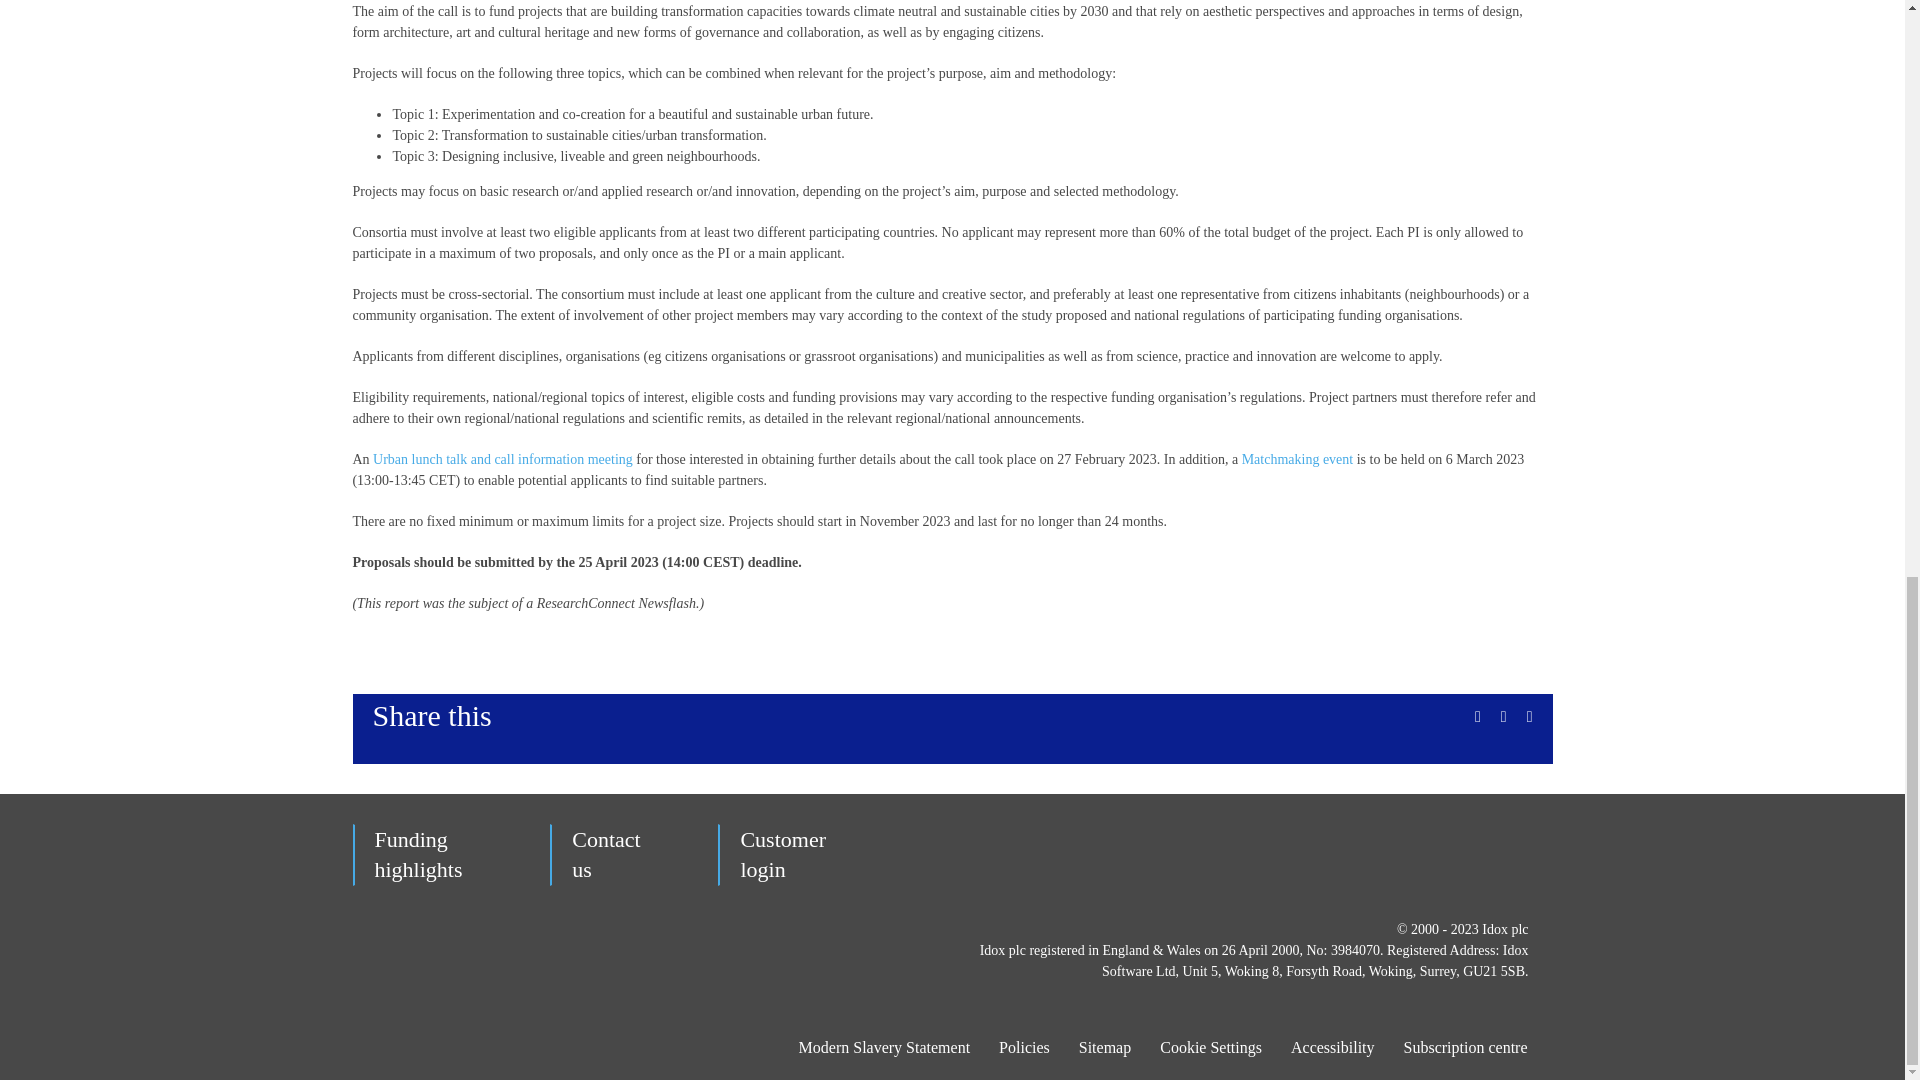 The height and width of the screenshot is (1080, 1920). Describe the element at coordinates (782, 854) in the screenshot. I see `Matchmaking event` at that location.